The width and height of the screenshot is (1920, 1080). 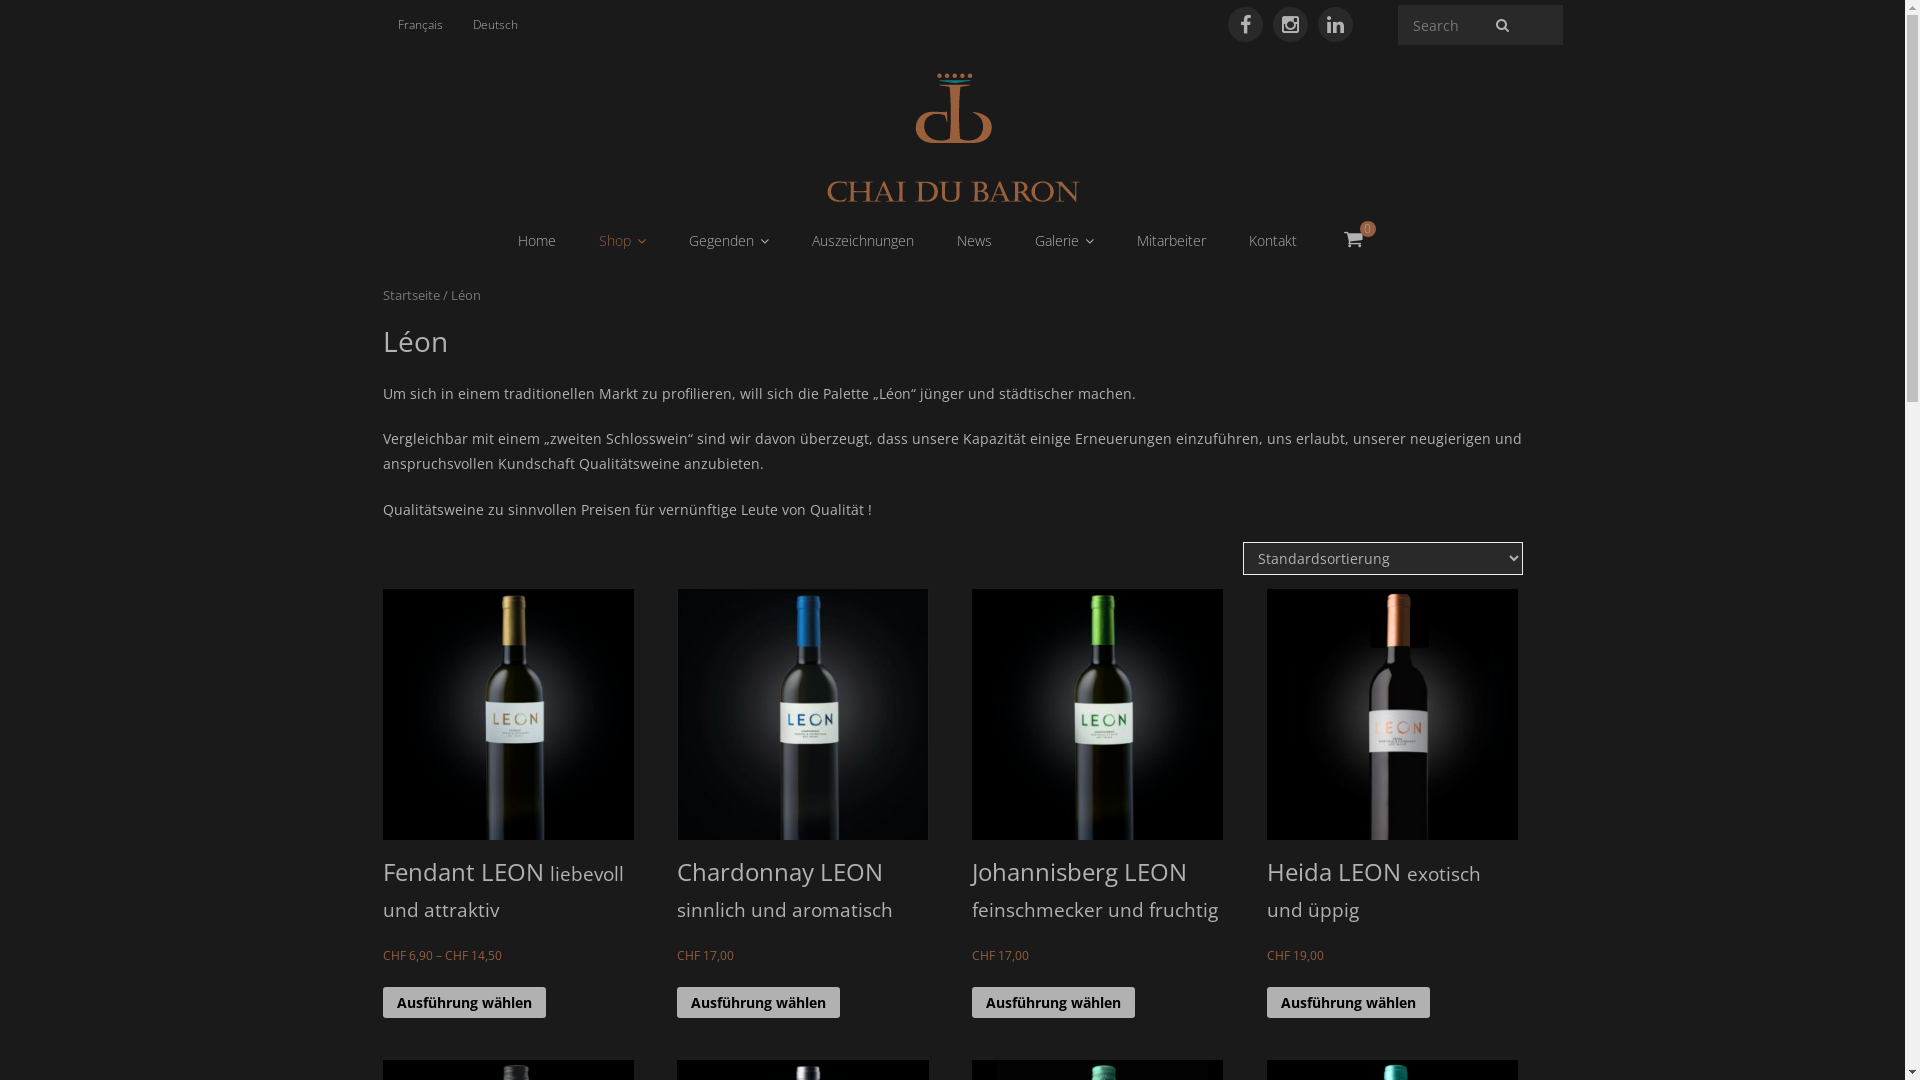 I want to click on Deutsch, so click(x=496, y=25).